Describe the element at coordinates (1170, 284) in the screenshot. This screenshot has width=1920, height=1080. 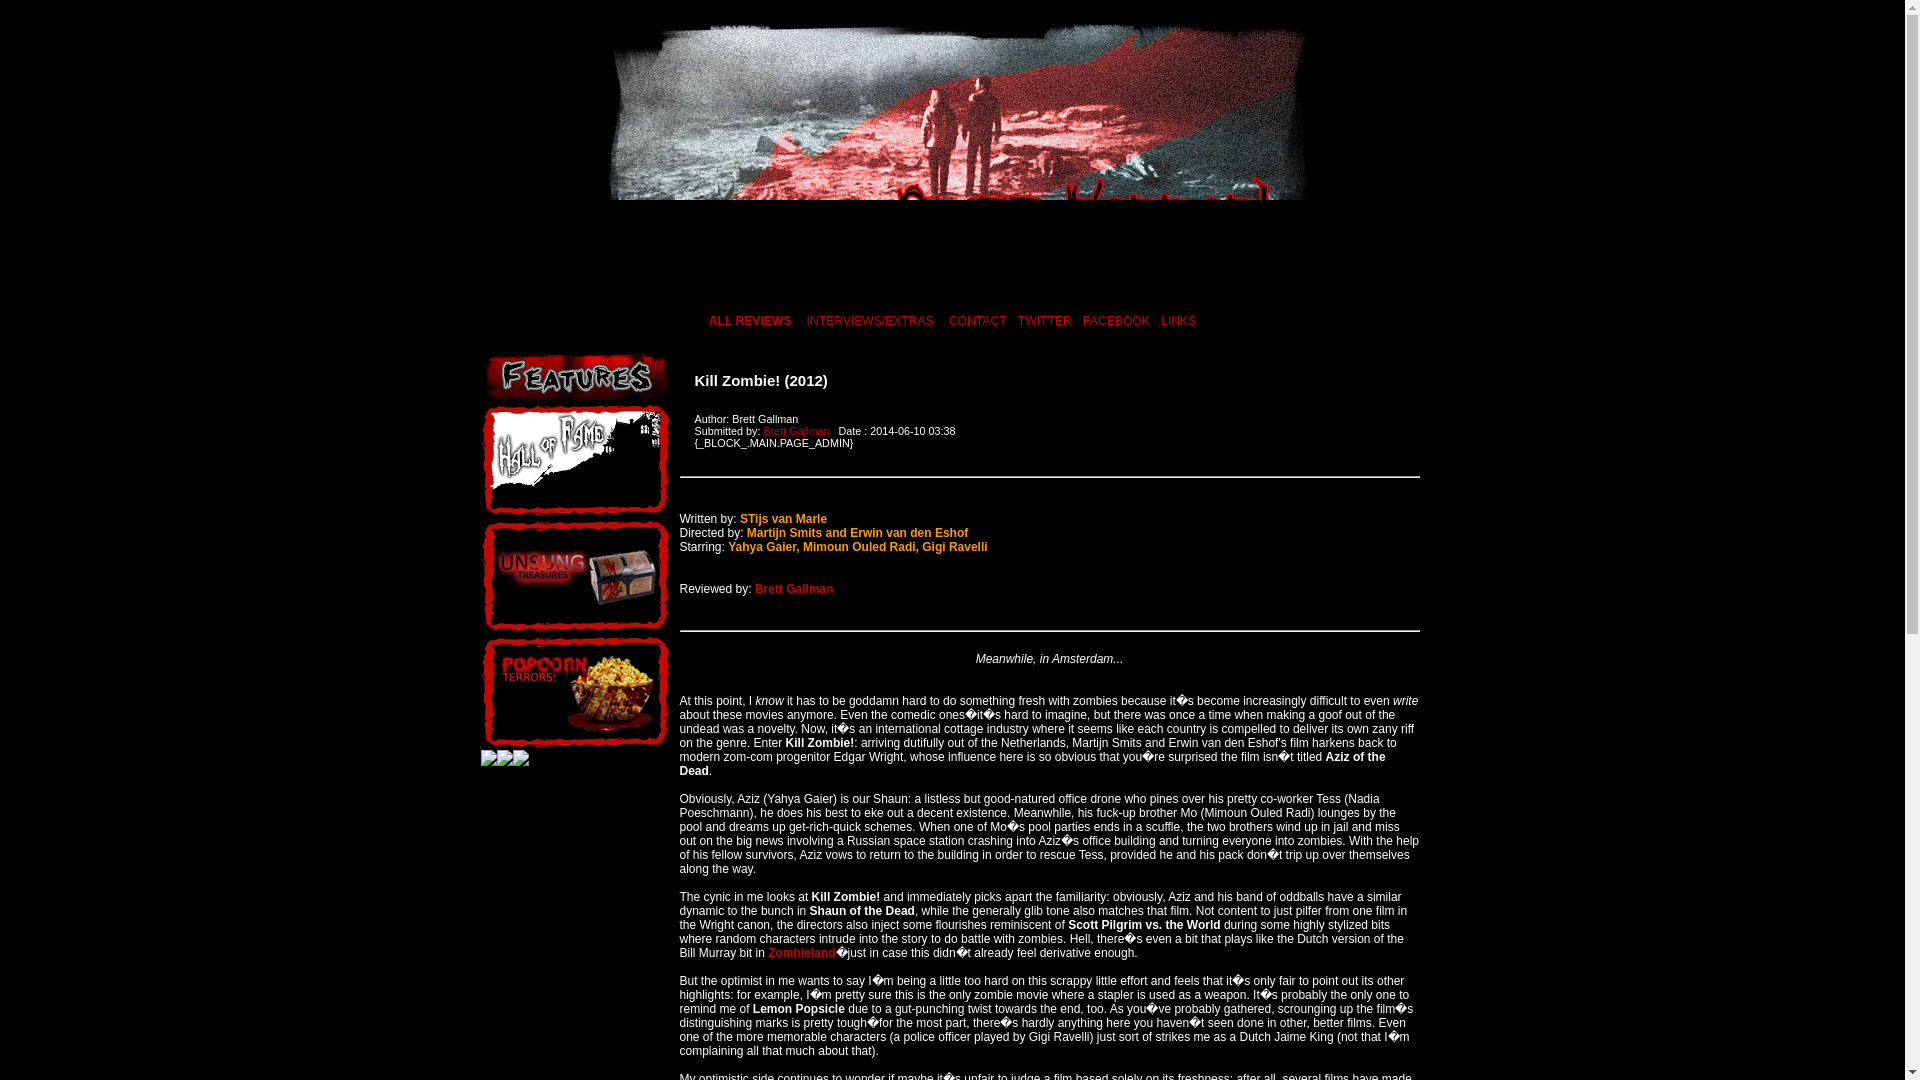
I see `W ` at that location.